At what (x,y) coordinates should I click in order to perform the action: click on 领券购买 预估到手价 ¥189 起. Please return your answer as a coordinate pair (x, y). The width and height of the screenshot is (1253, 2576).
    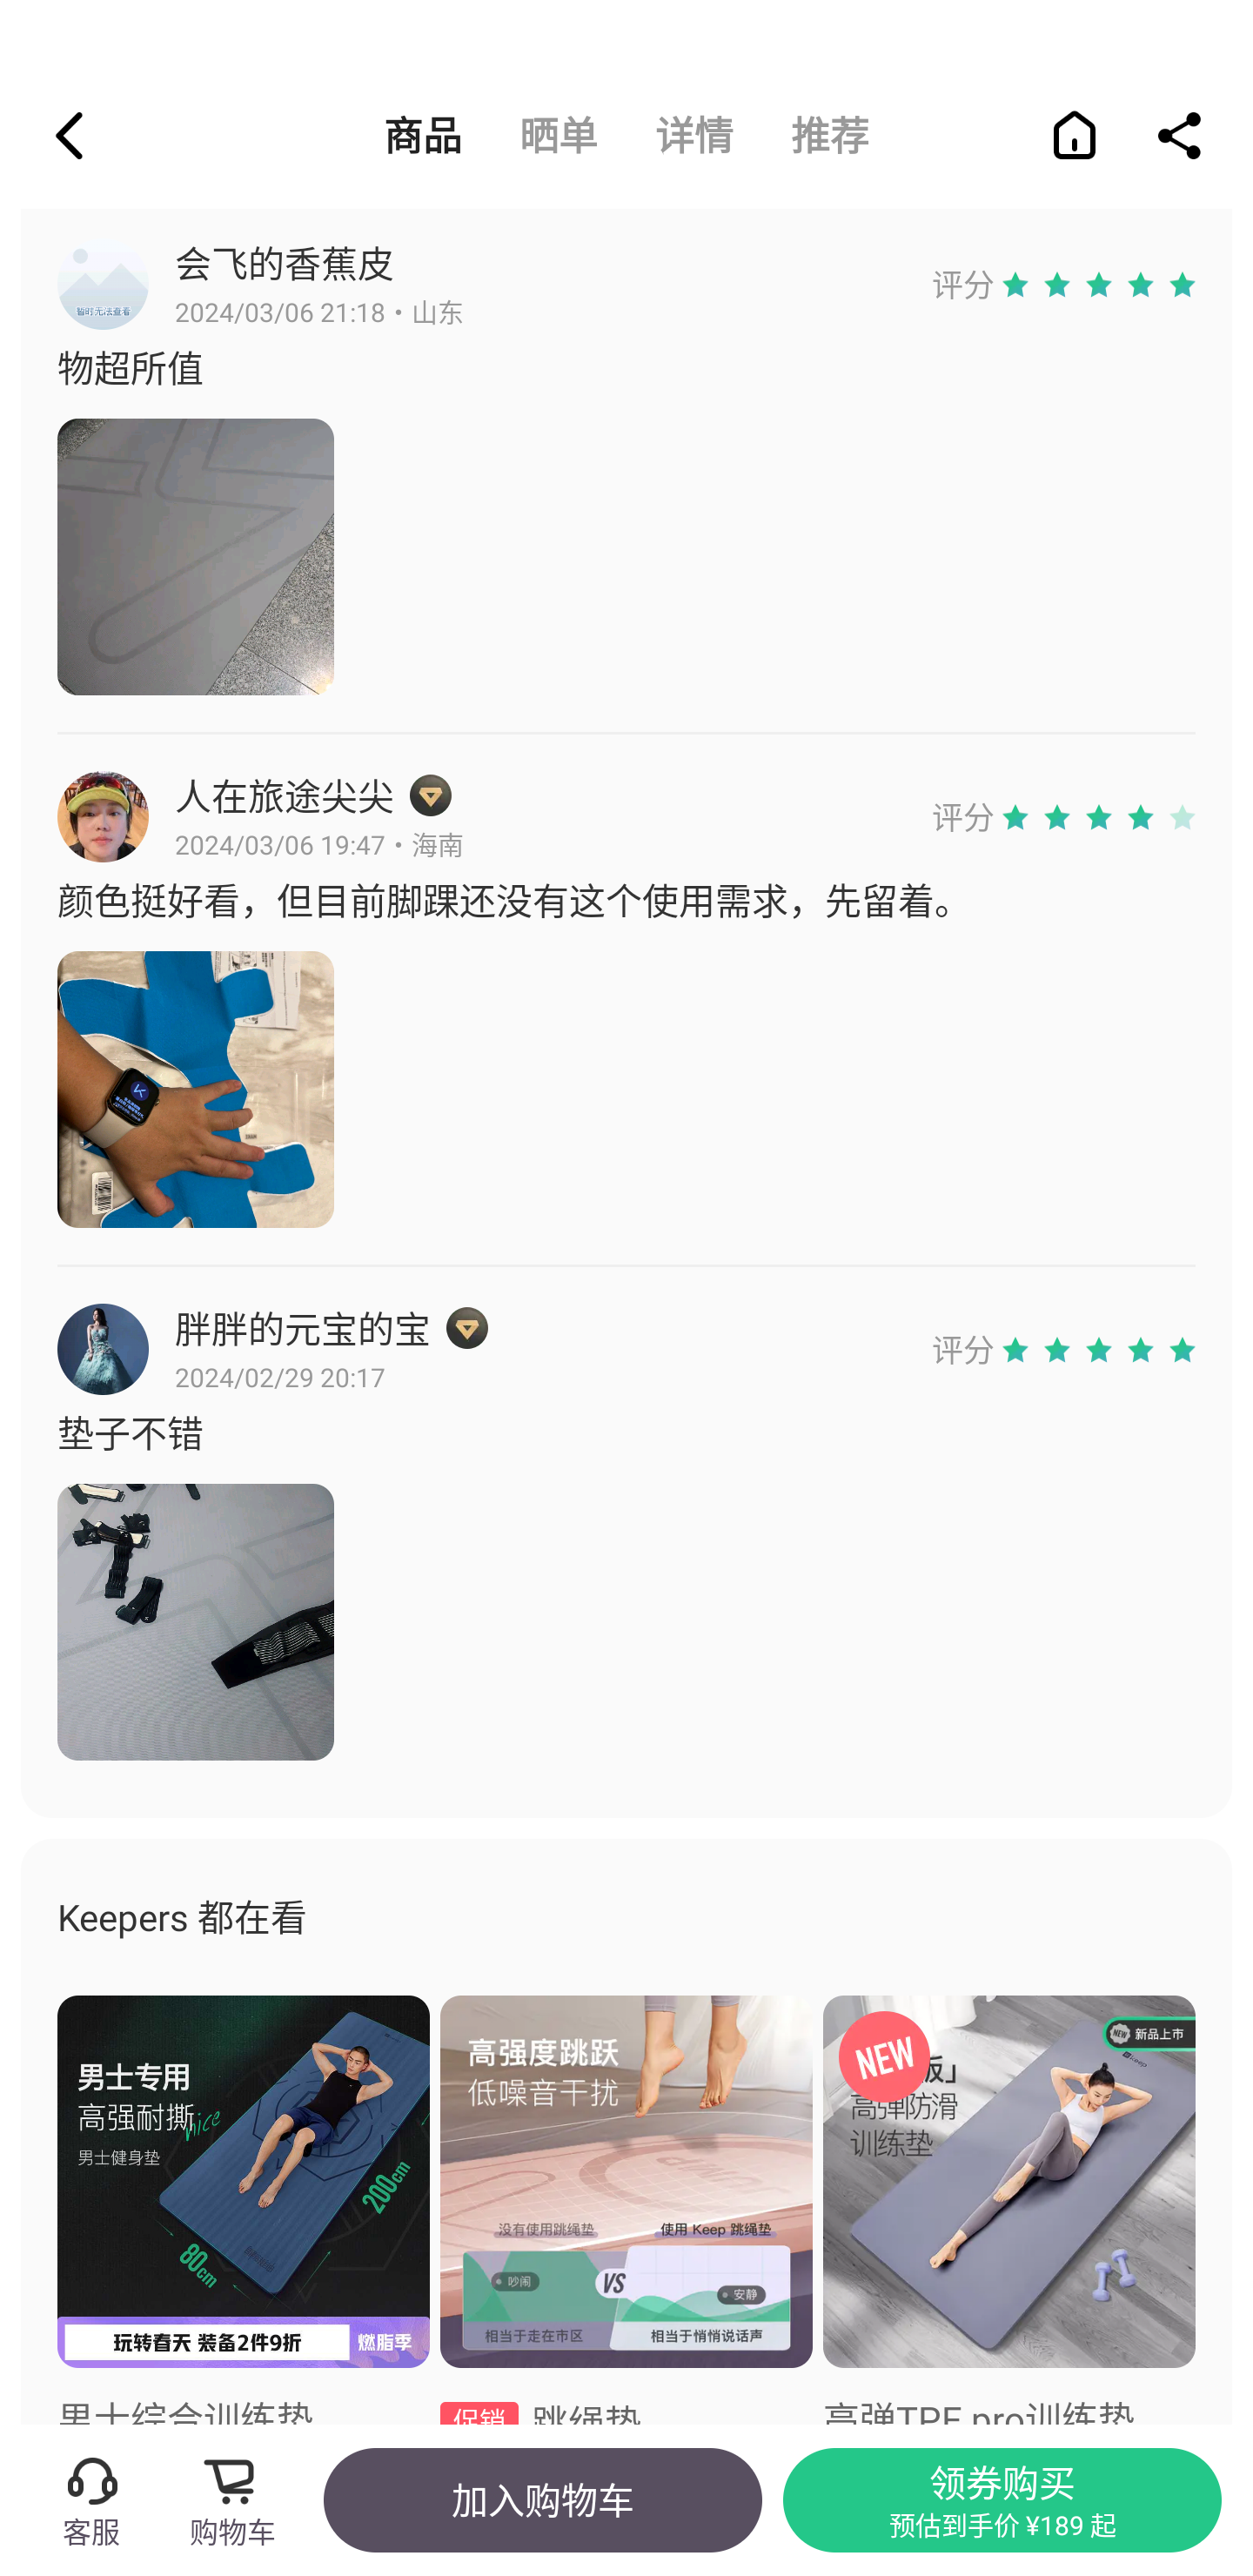
    Looking at the image, I should click on (1002, 2499).